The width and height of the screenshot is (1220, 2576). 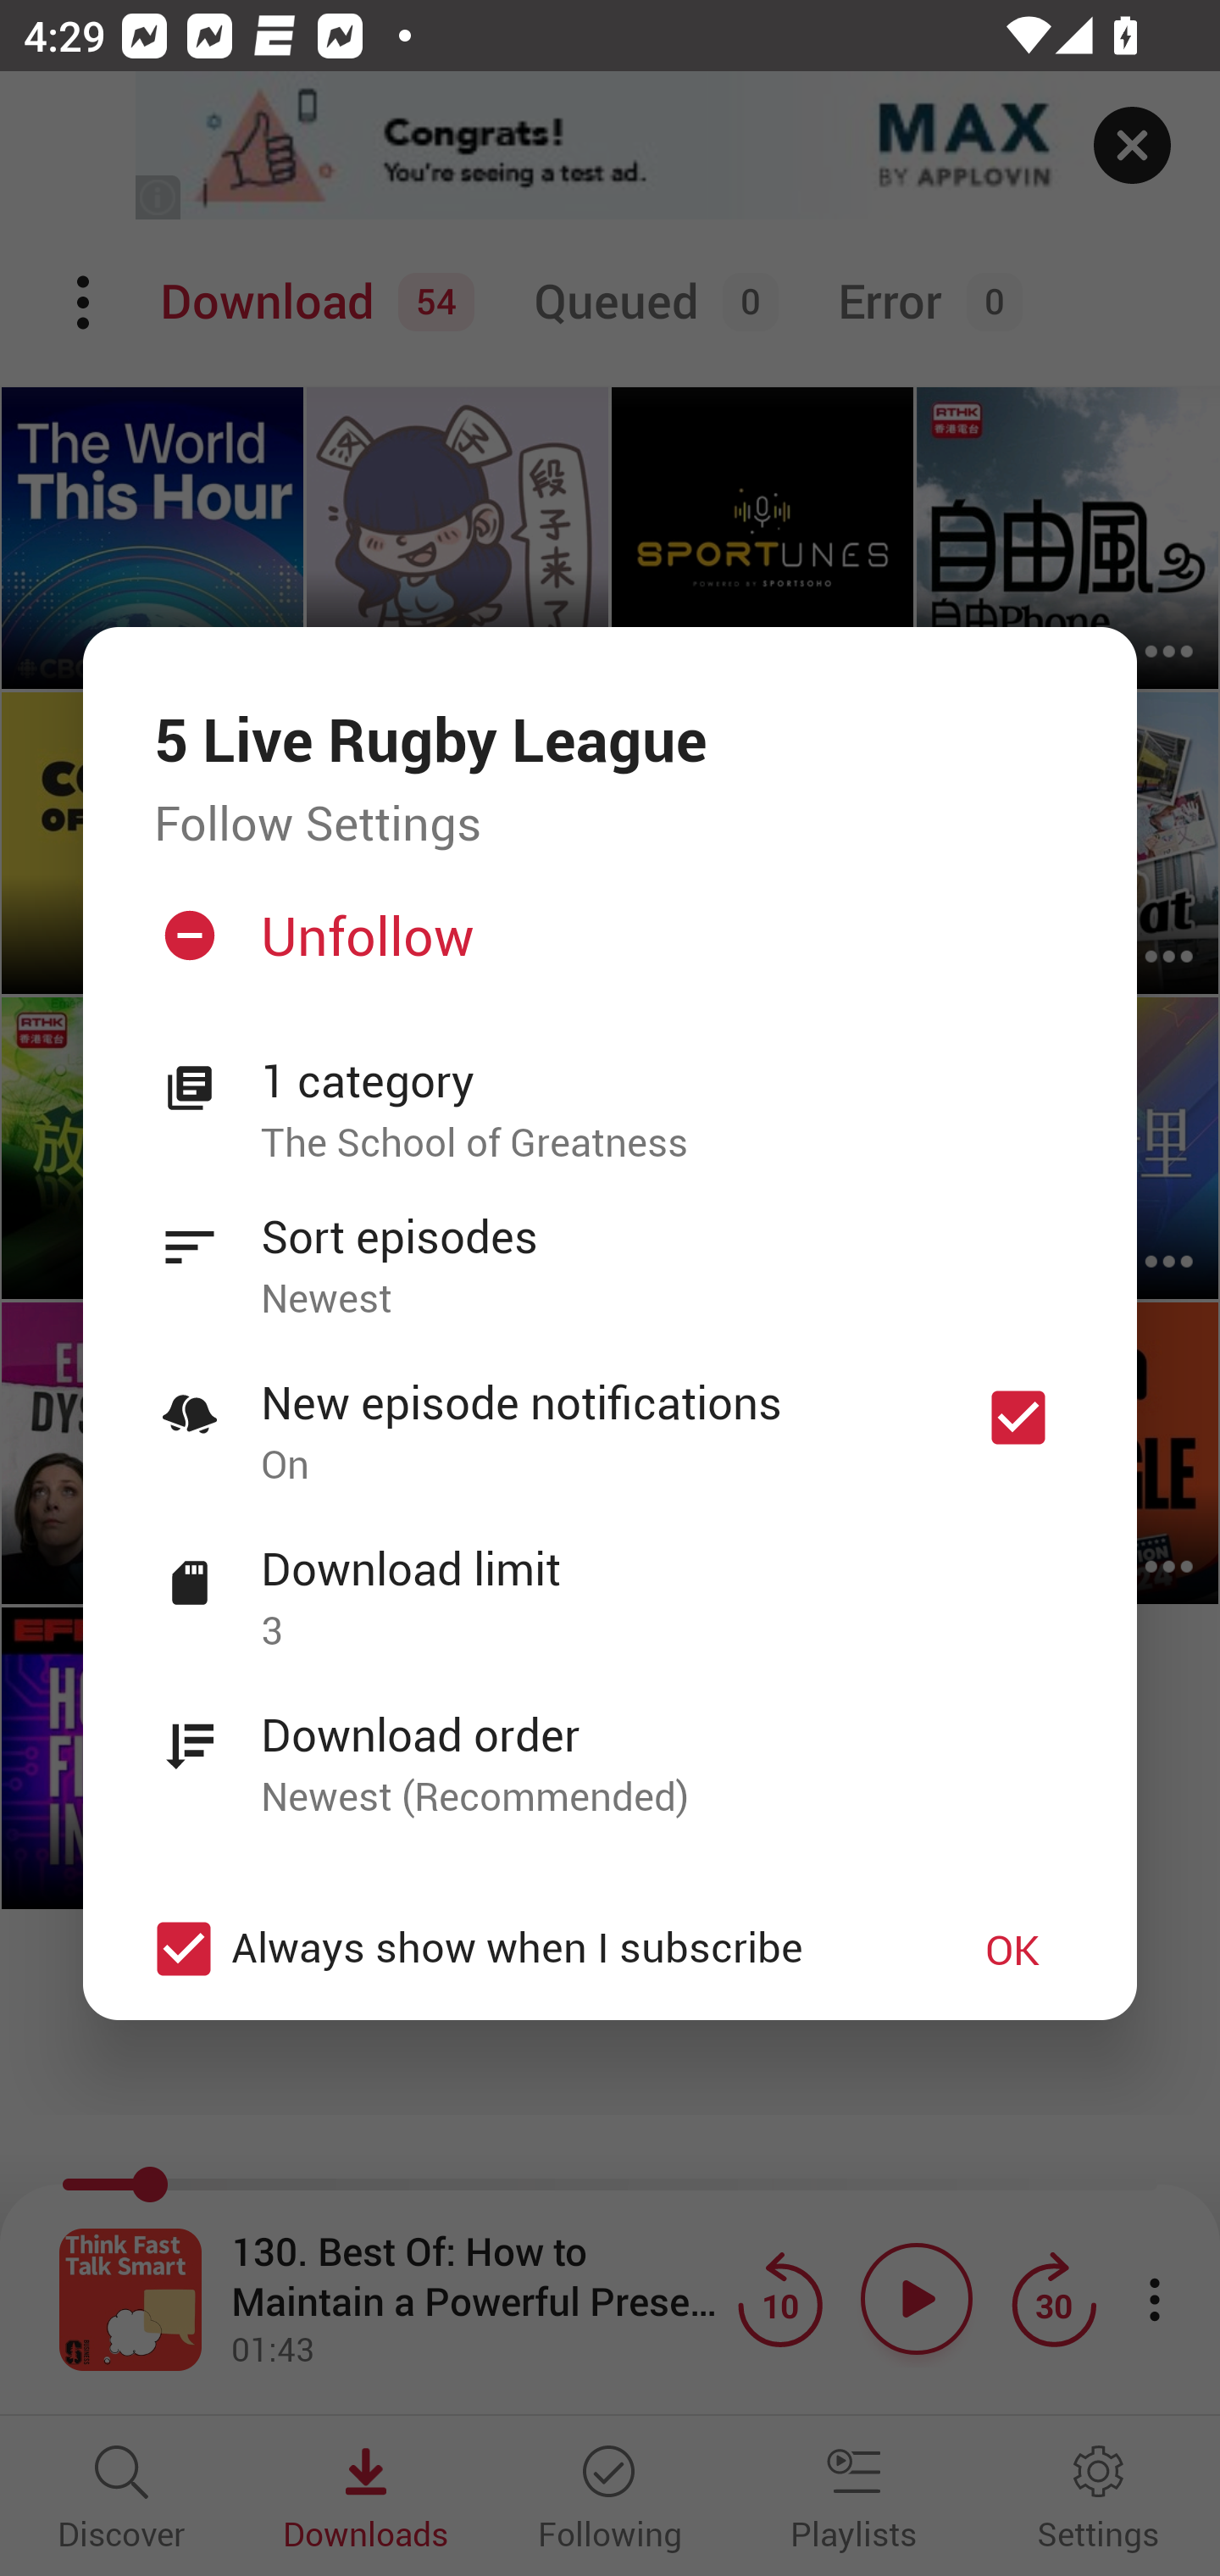 What do you see at coordinates (527, 1949) in the screenshot?
I see `Always show when I subscribe` at bounding box center [527, 1949].